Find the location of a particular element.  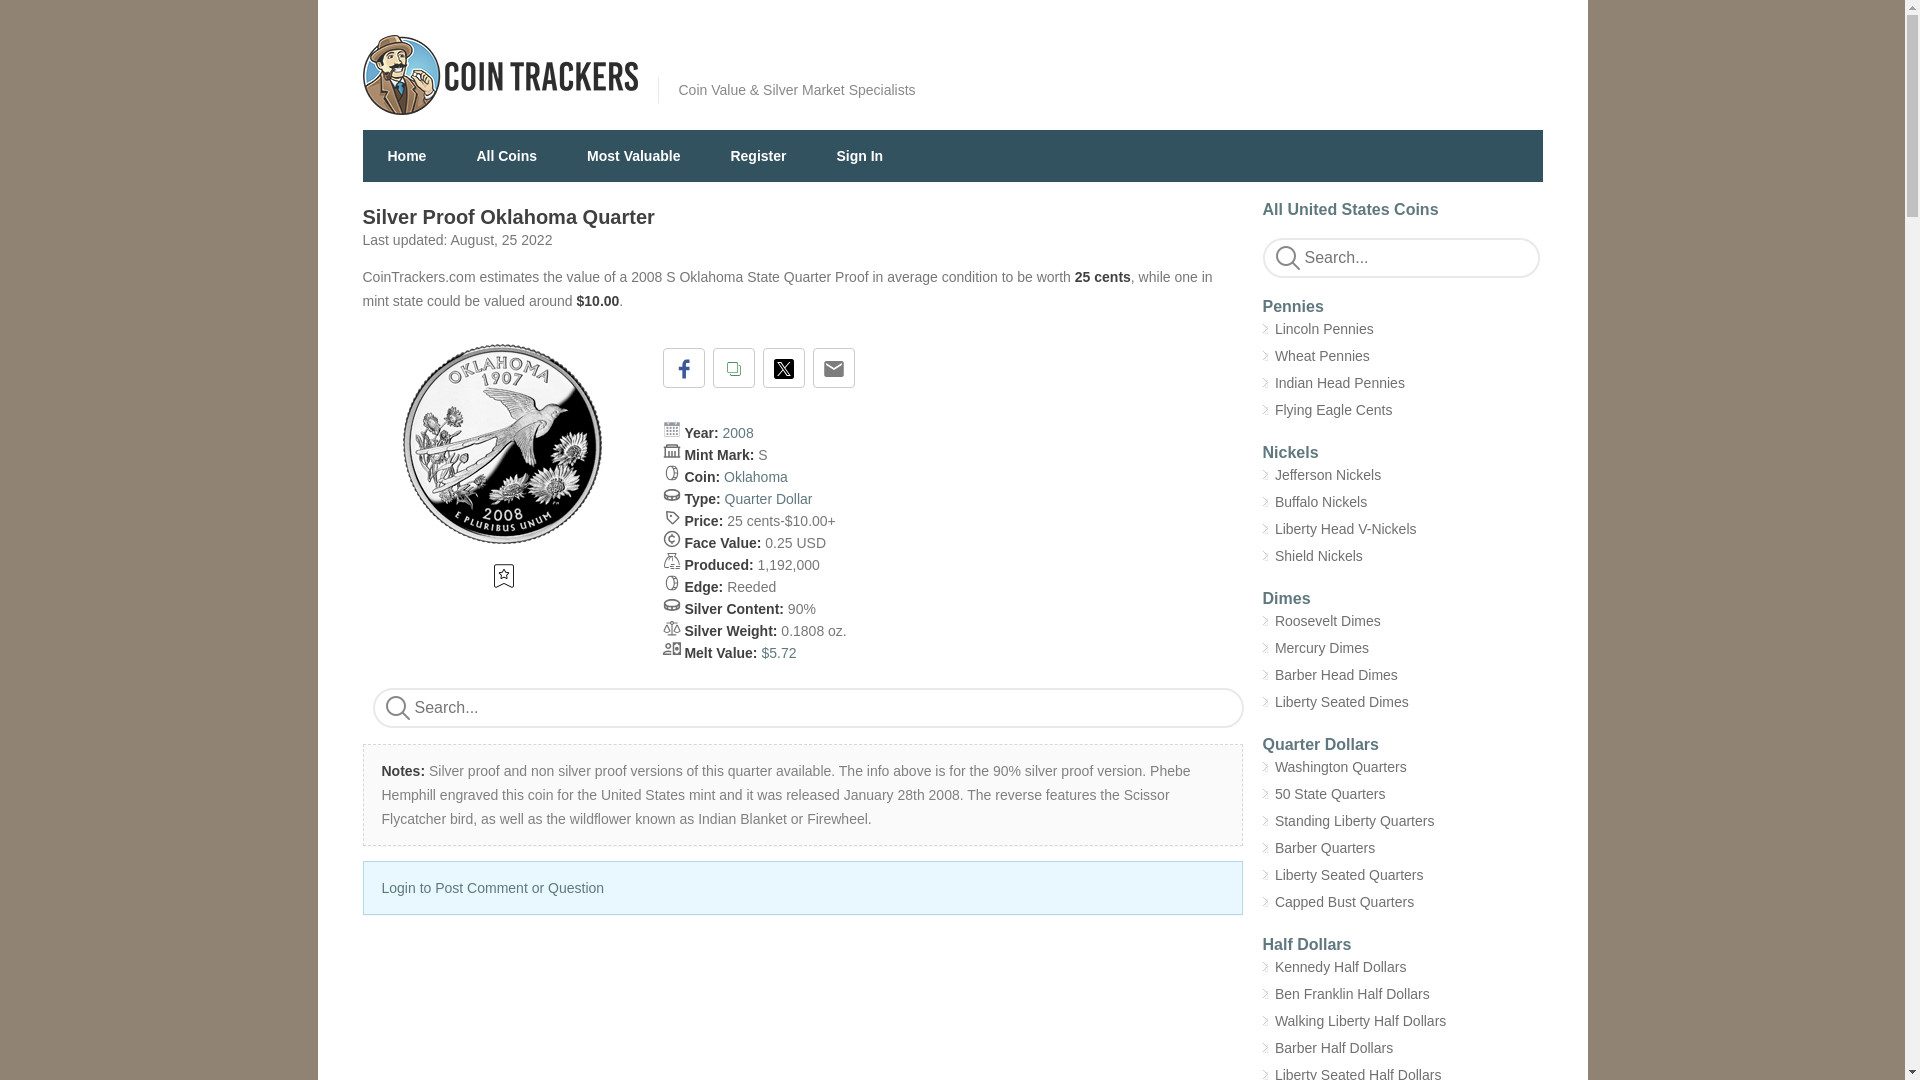

Quarter Dollar is located at coordinates (768, 498).